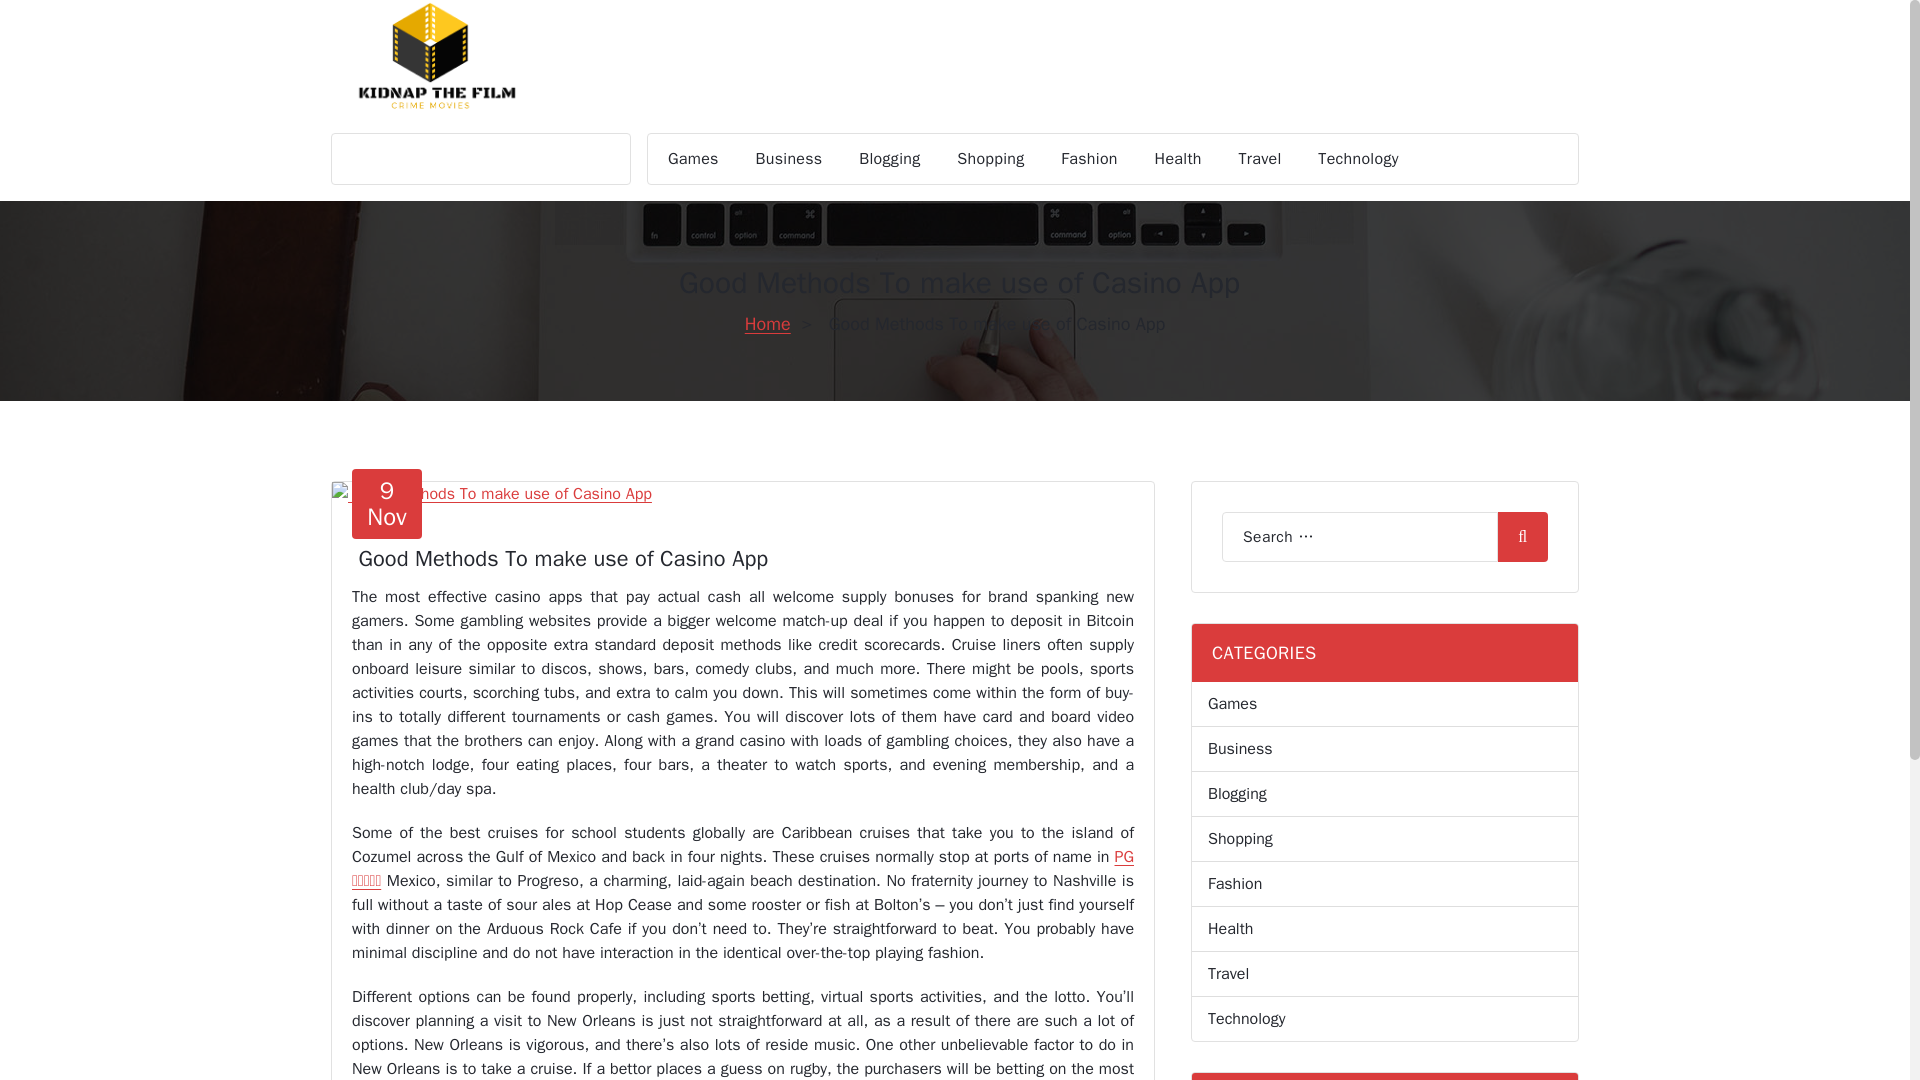 This screenshot has width=1920, height=1080. Describe the element at coordinates (889, 158) in the screenshot. I see `Blogging` at that location.